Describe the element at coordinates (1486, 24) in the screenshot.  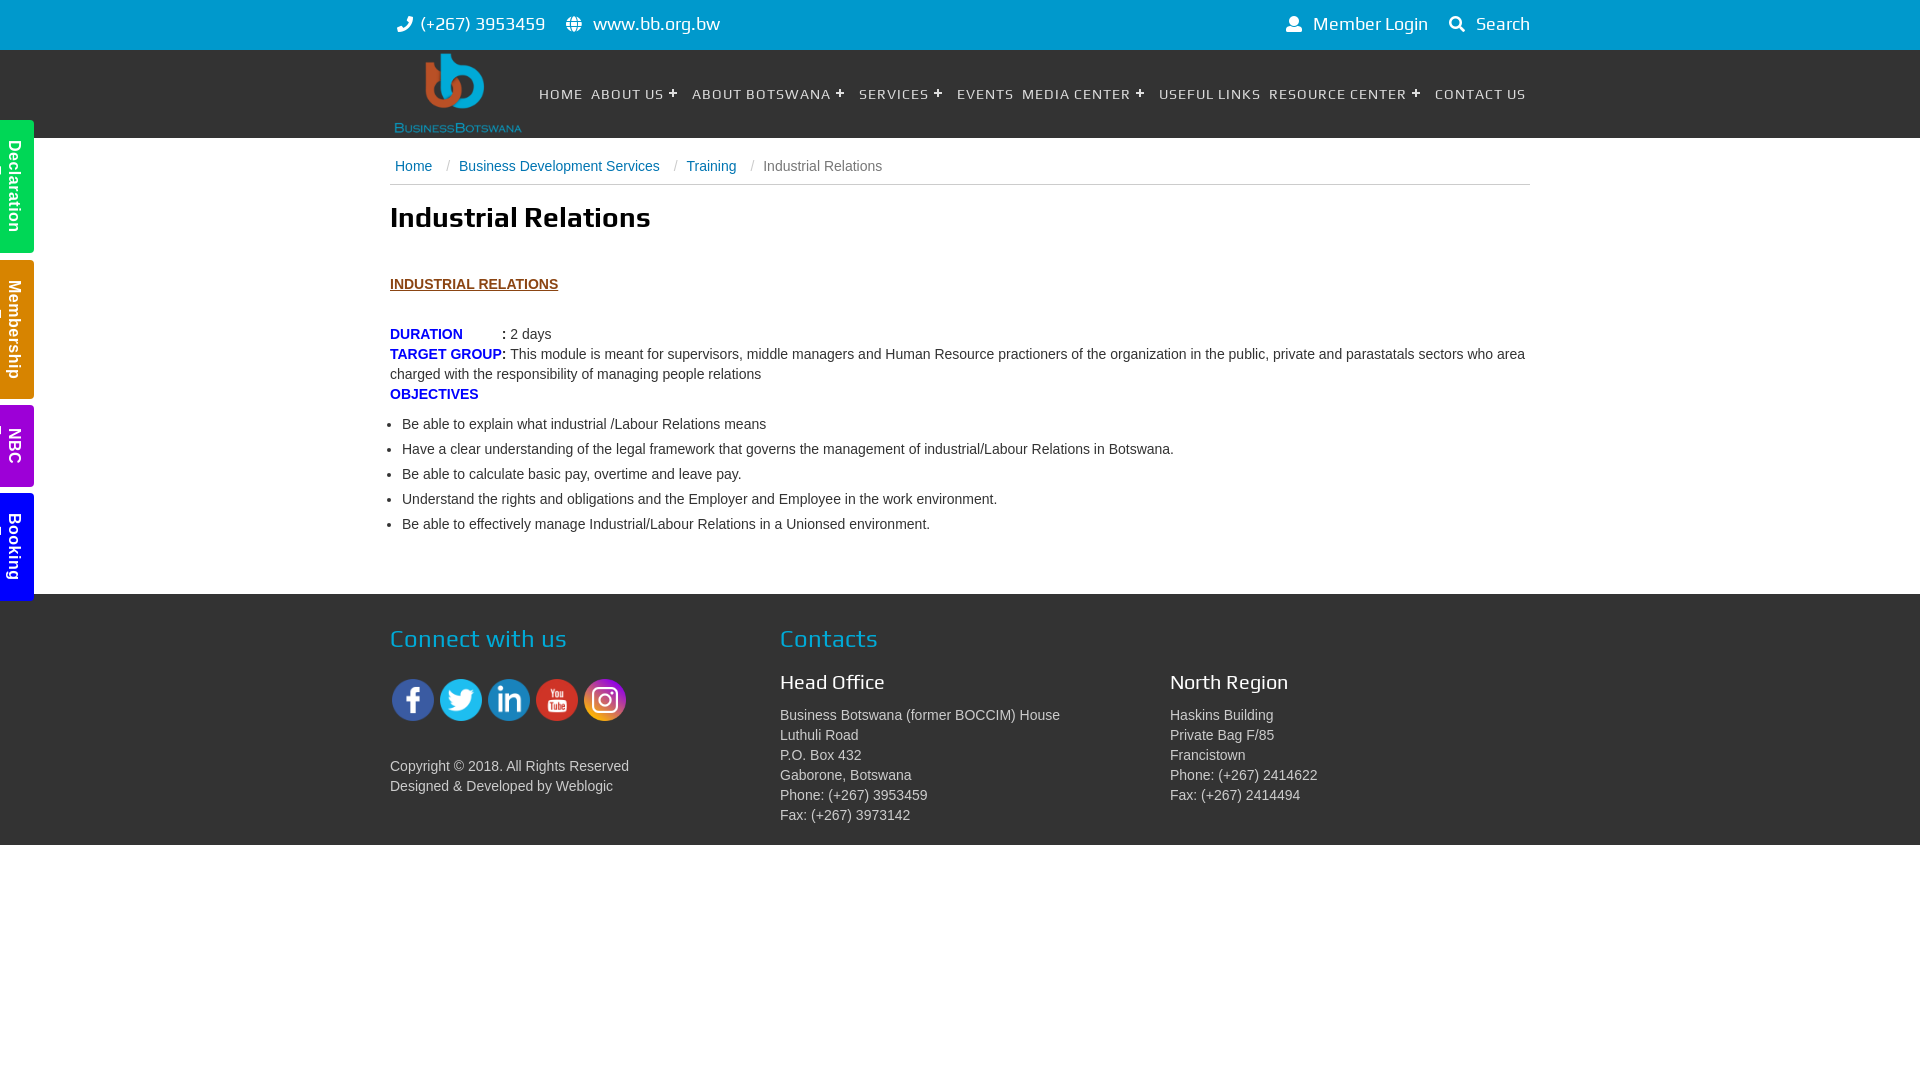
I see `Search` at that location.